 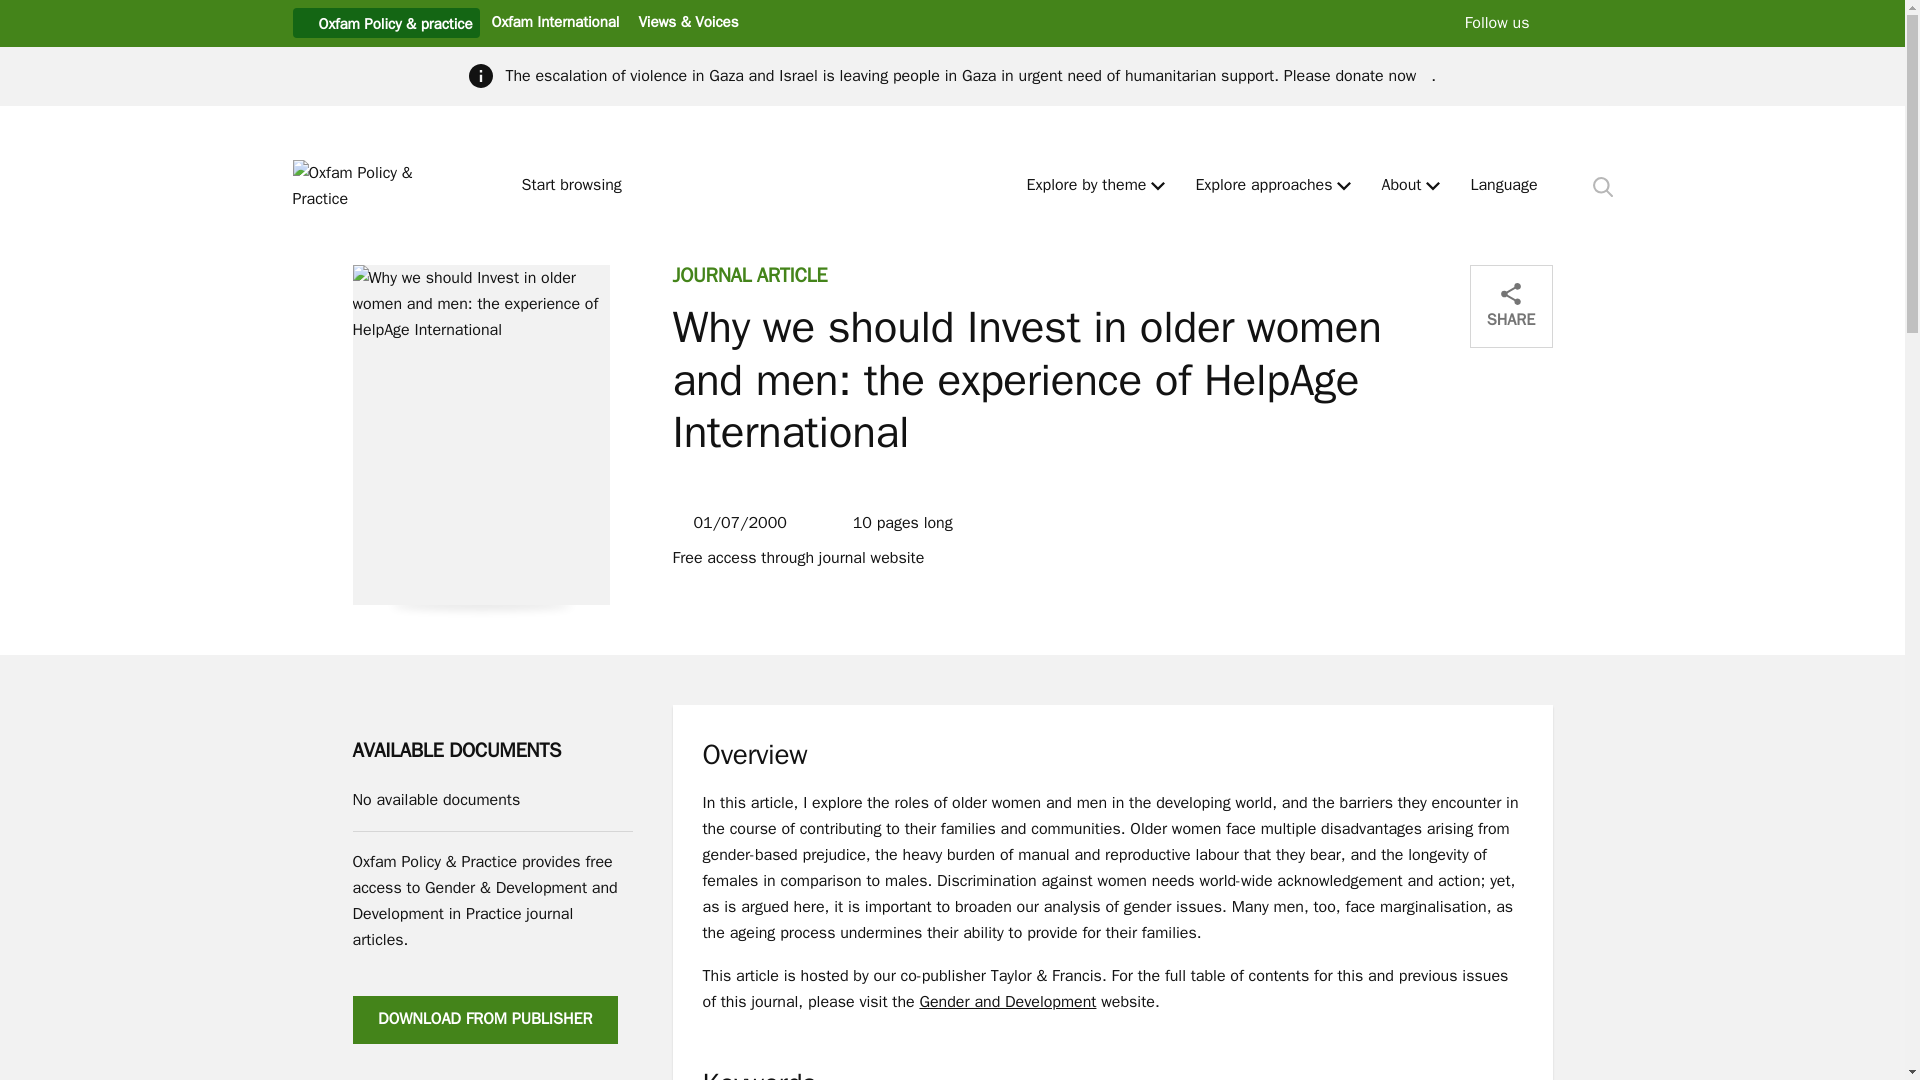 What do you see at coordinates (554, 21) in the screenshot?
I see `Oxfam International` at bounding box center [554, 21].